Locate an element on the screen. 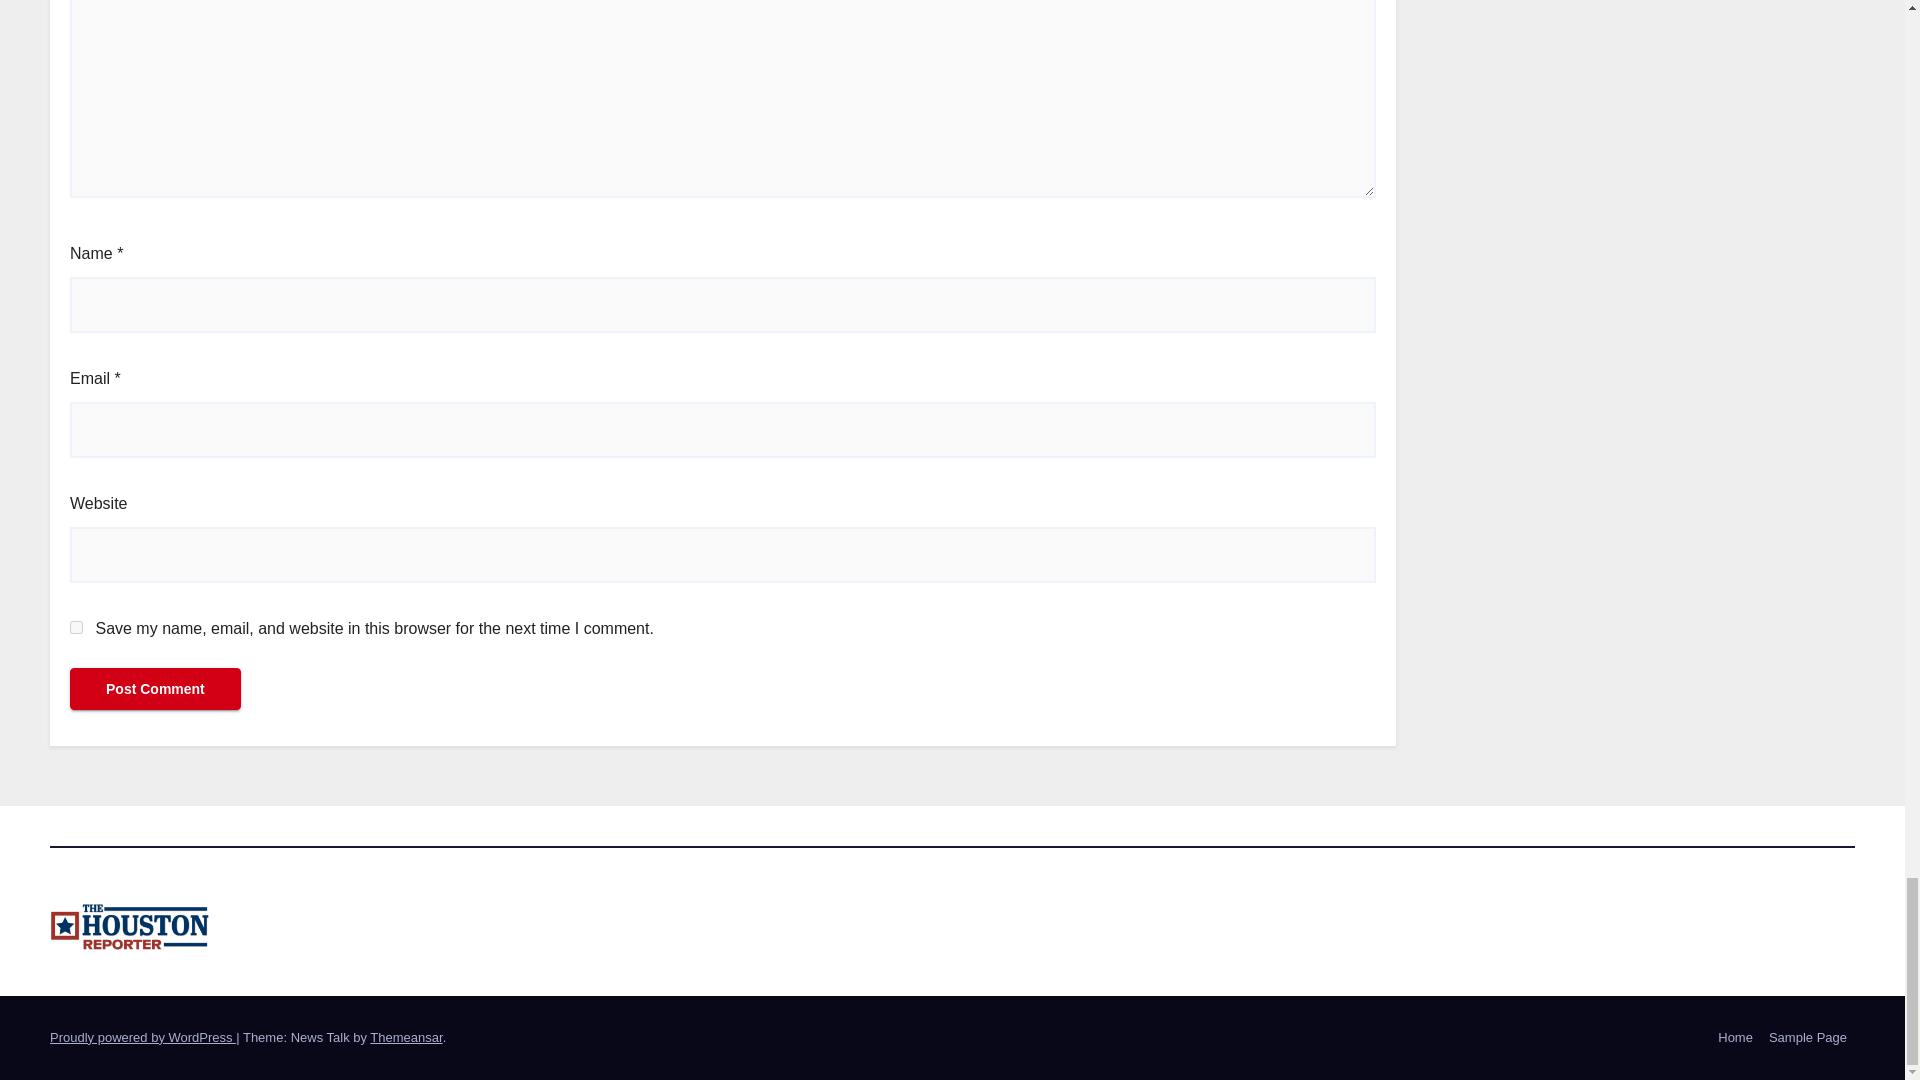 This screenshot has height=1080, width=1920. Post Comment is located at coordinates (155, 688).